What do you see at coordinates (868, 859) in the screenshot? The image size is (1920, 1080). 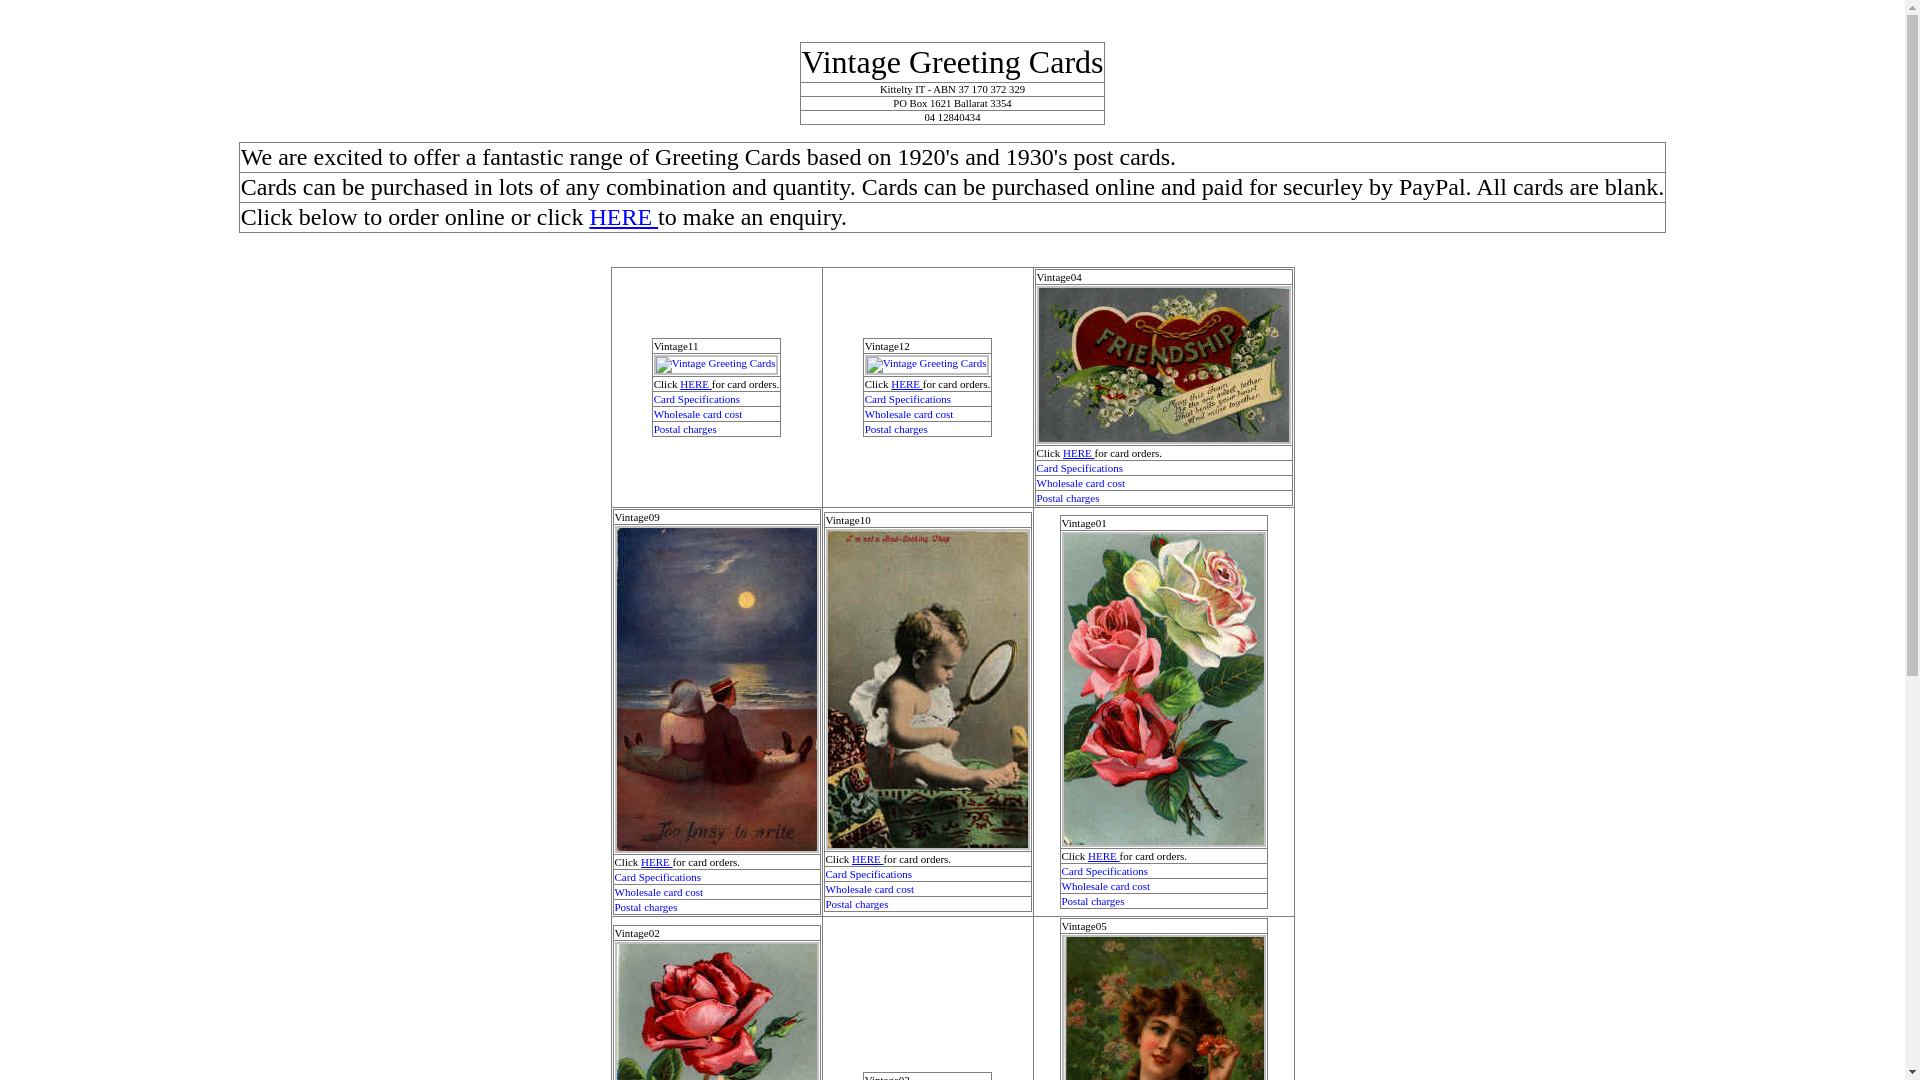 I see `HERE` at bounding box center [868, 859].